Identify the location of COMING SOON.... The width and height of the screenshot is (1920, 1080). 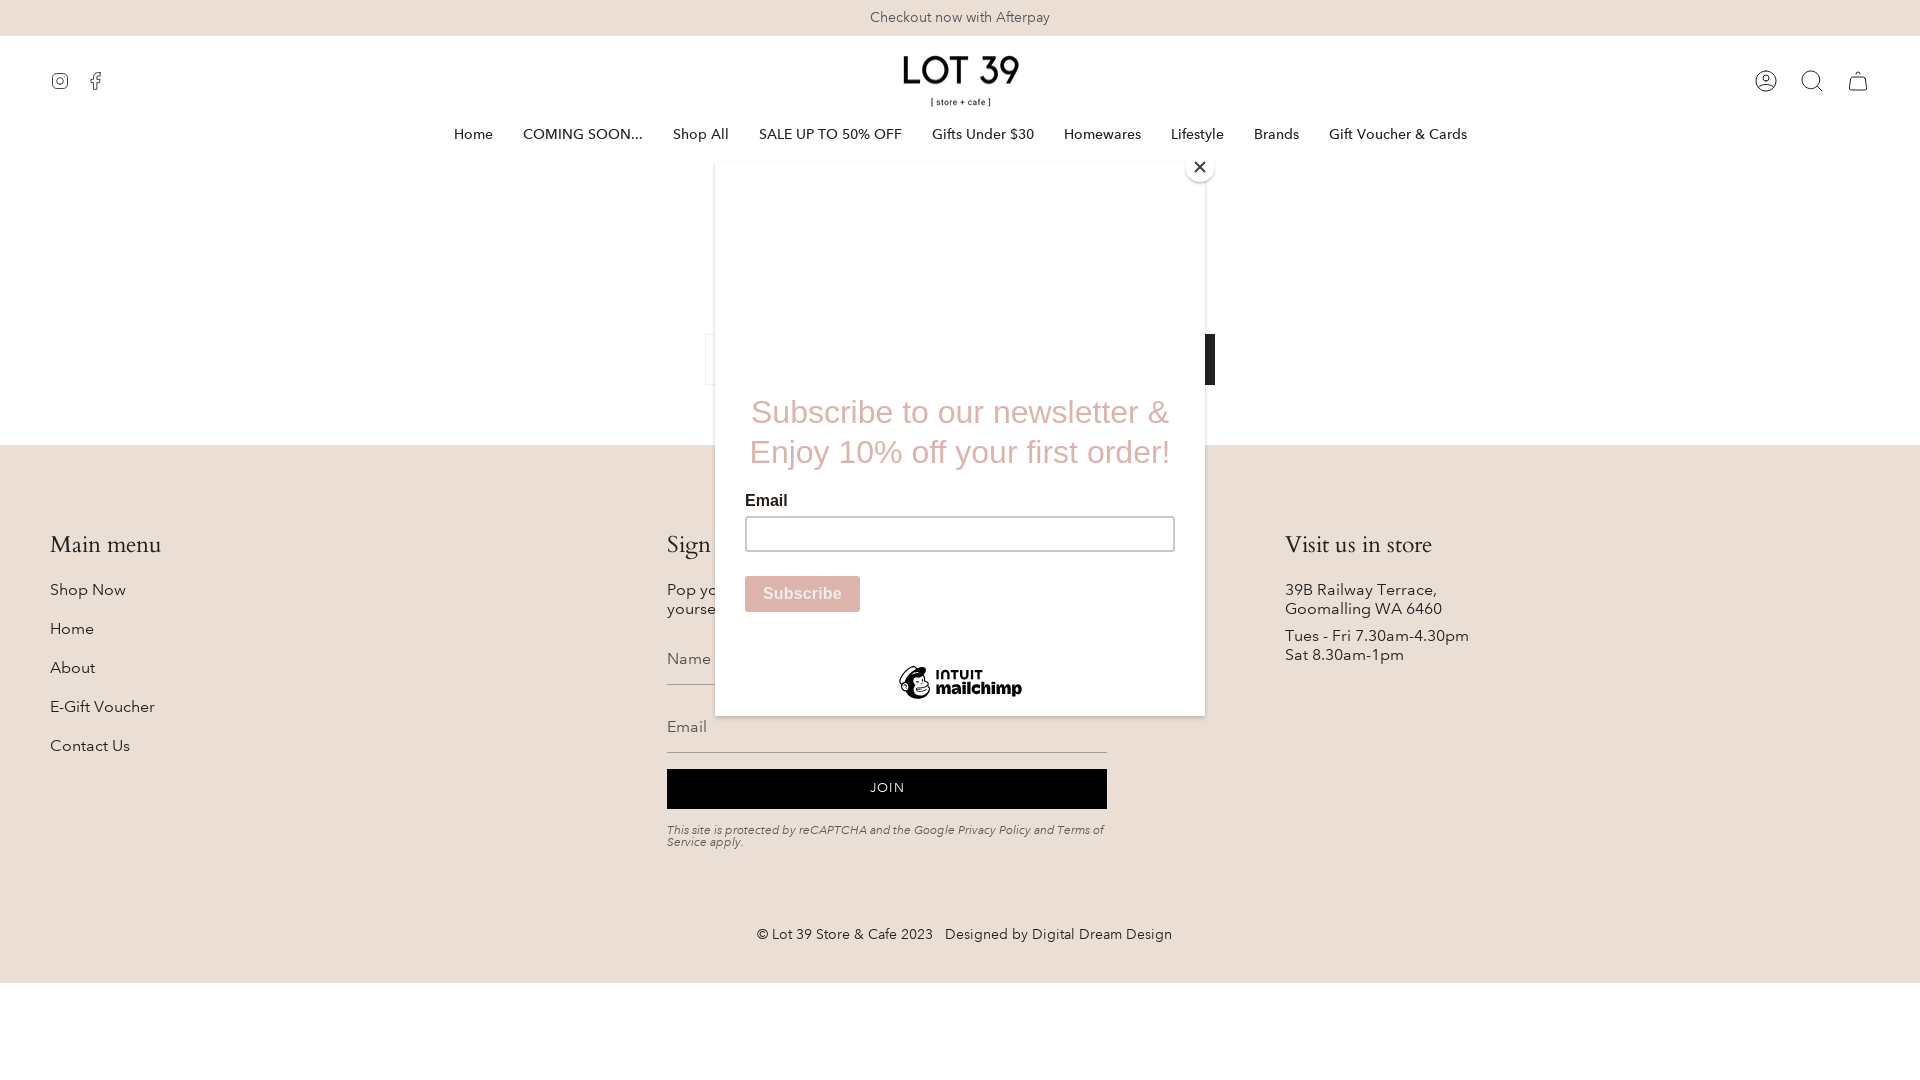
(583, 134).